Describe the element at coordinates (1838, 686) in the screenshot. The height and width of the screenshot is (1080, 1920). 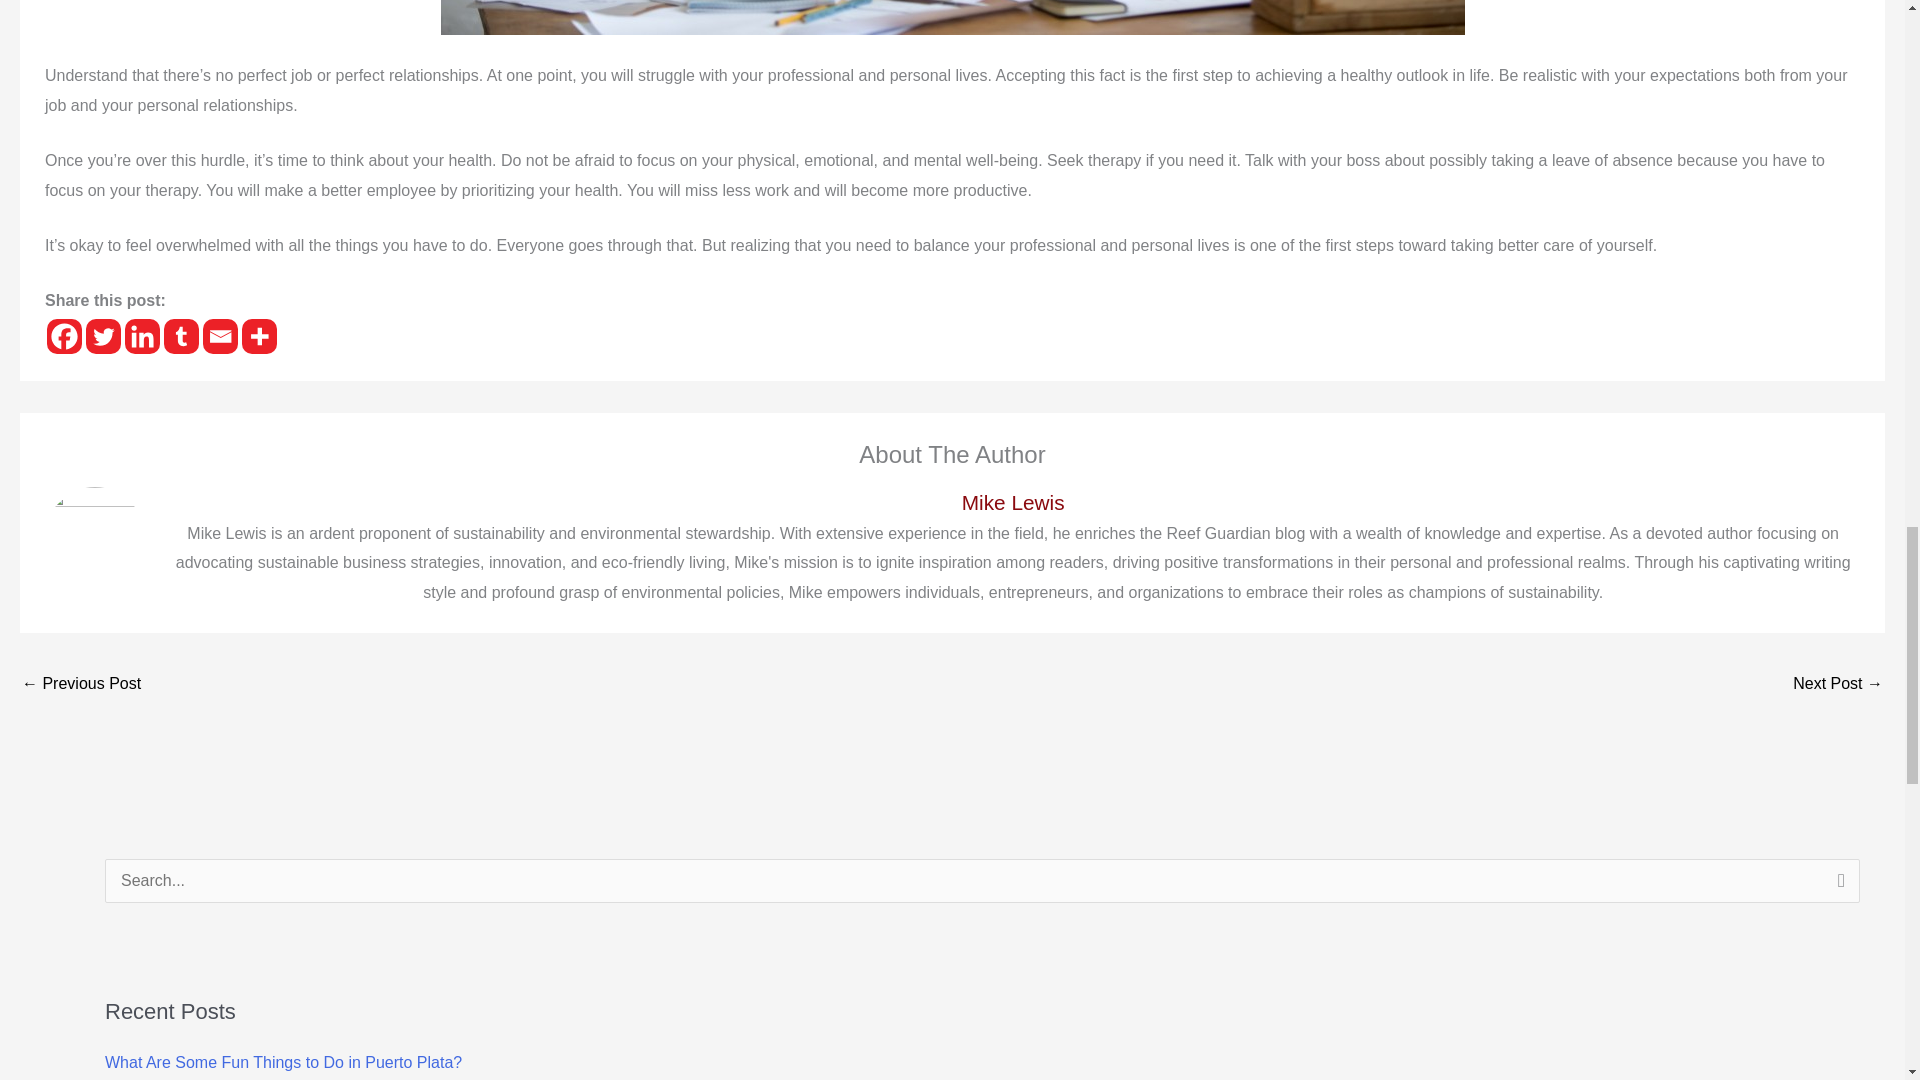
I see `3 Ways to Reduce Divorce Stress` at that location.